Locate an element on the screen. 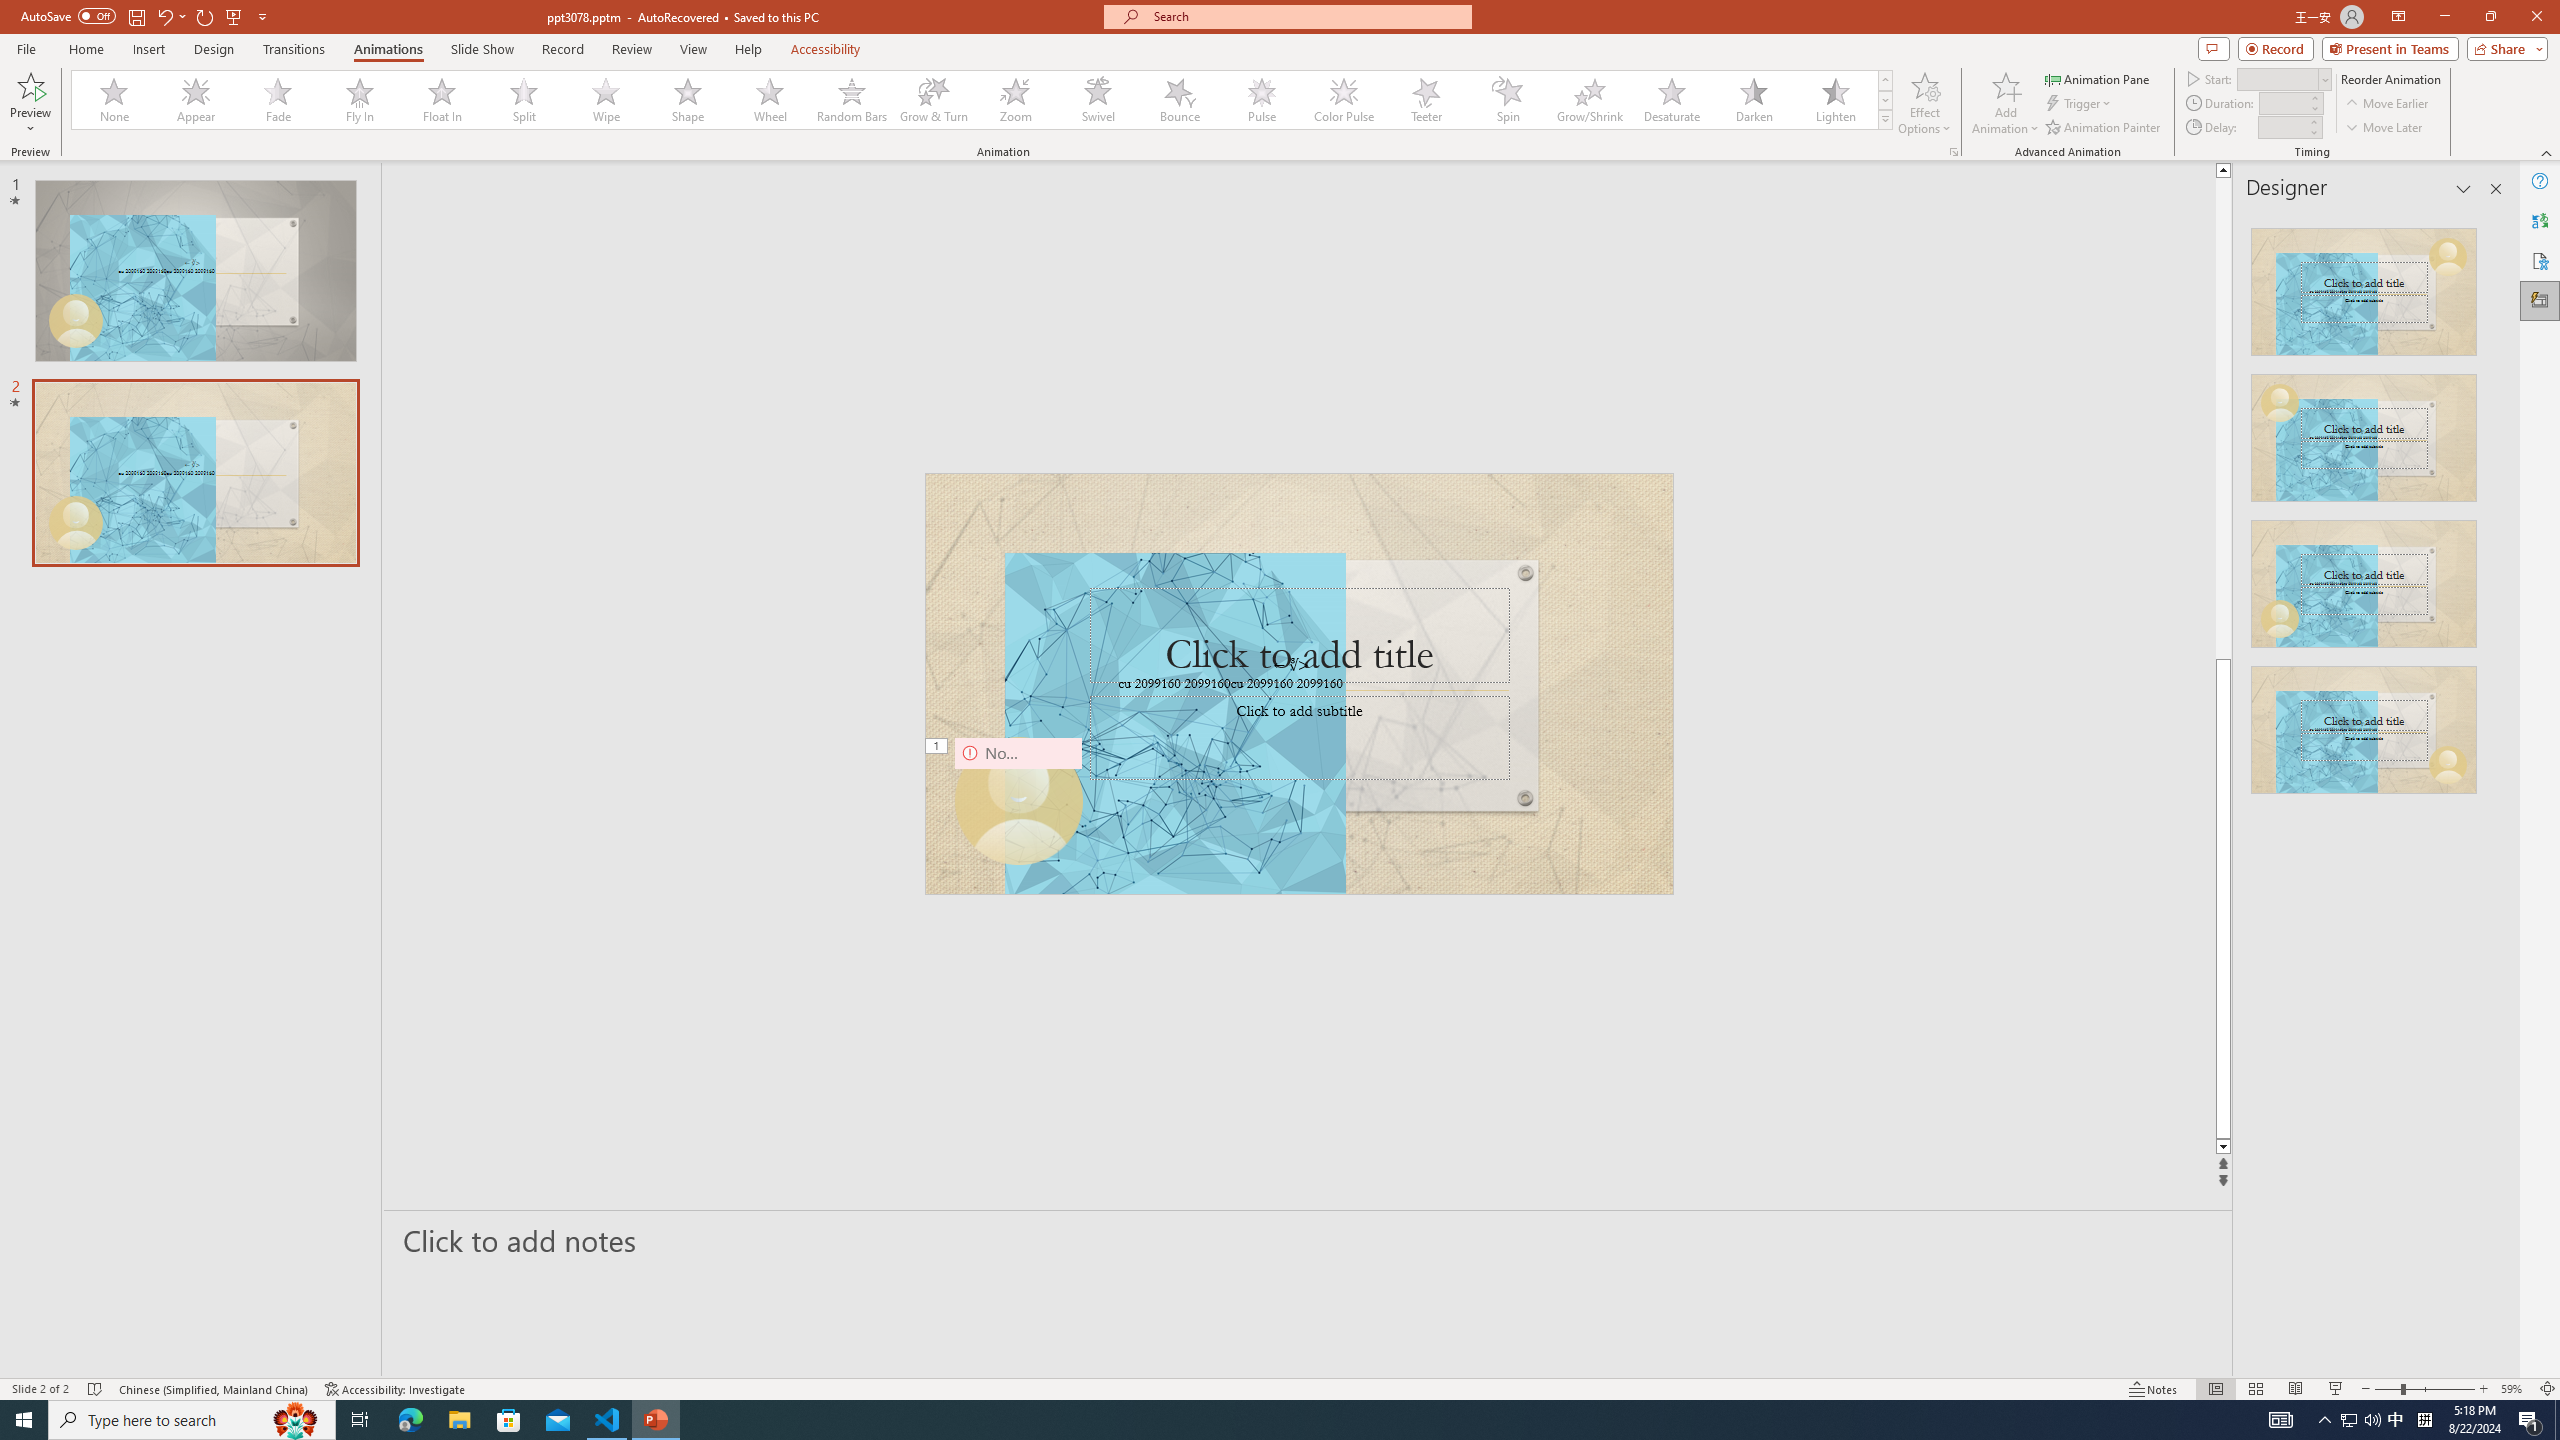  Animation Styles is located at coordinates (1885, 119).